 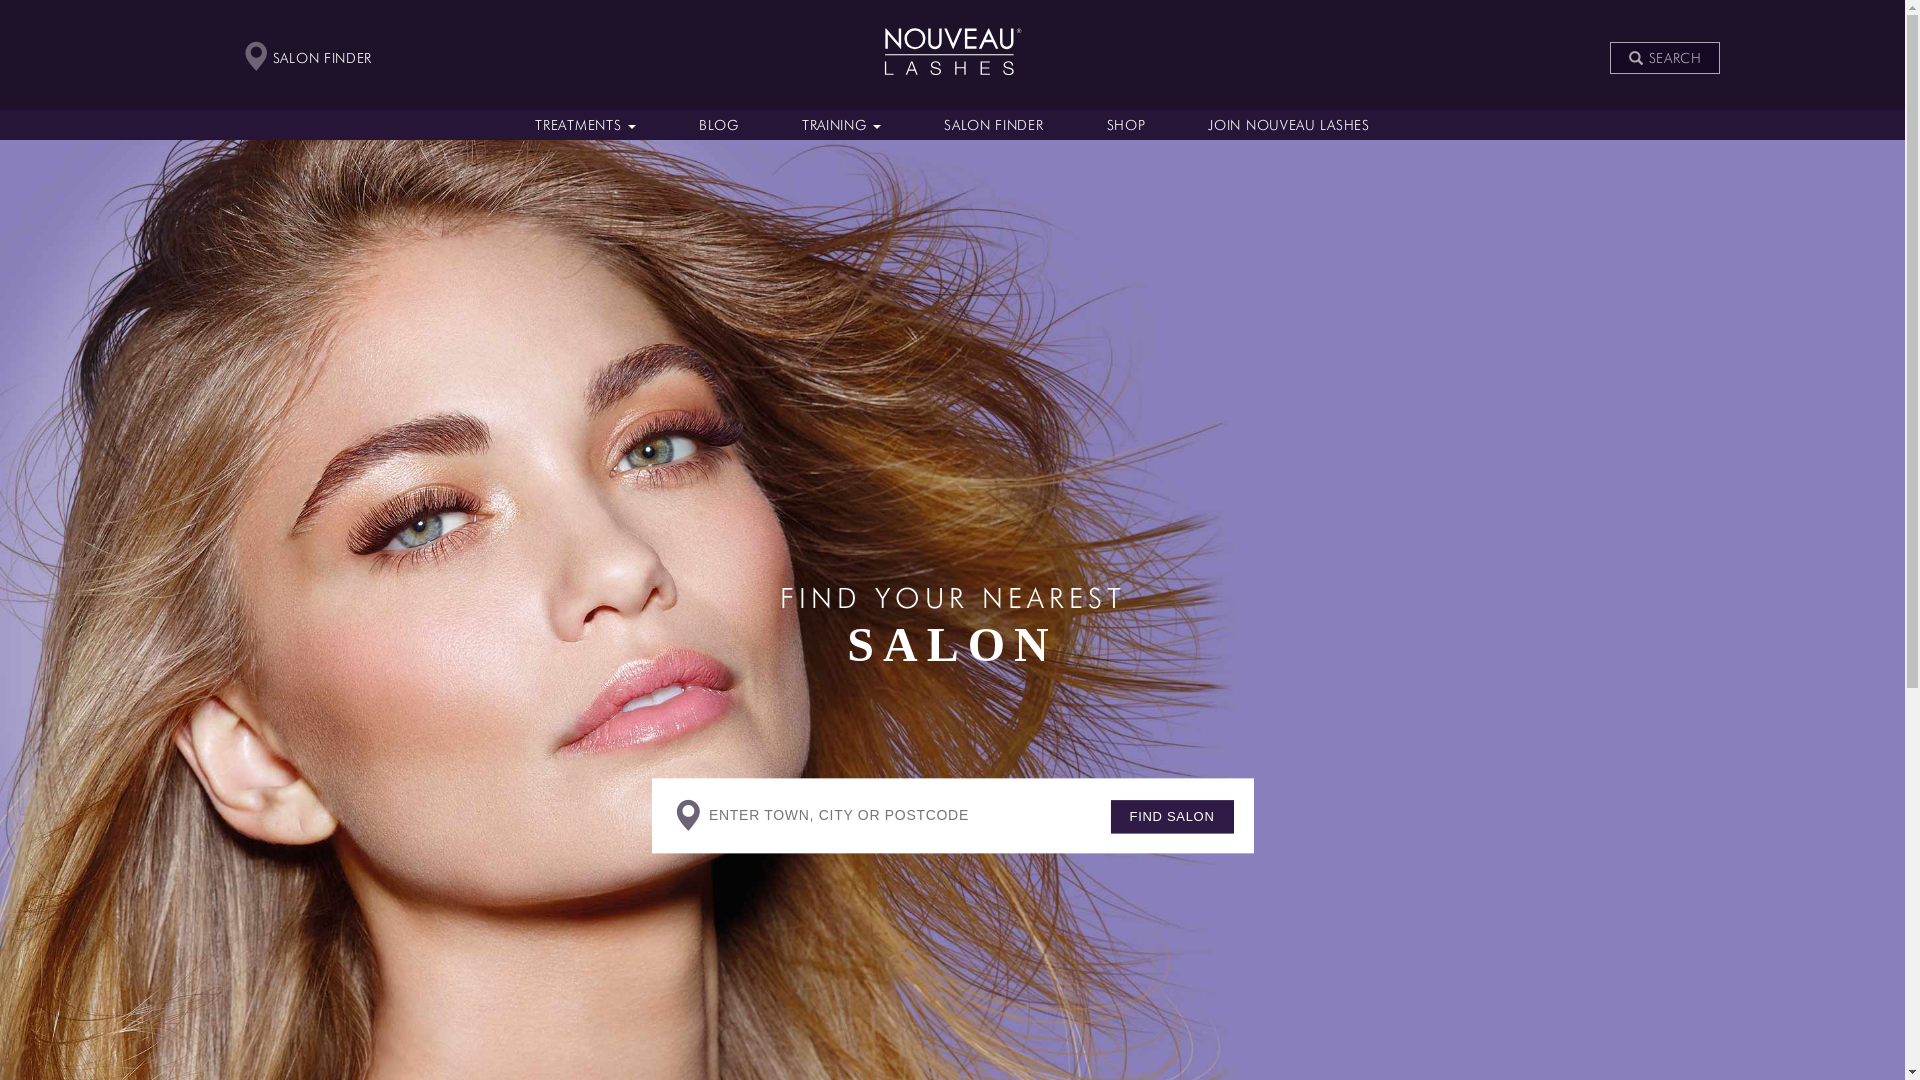 I want to click on JOIN NOUVEAU LASHES, so click(x=1289, y=125).